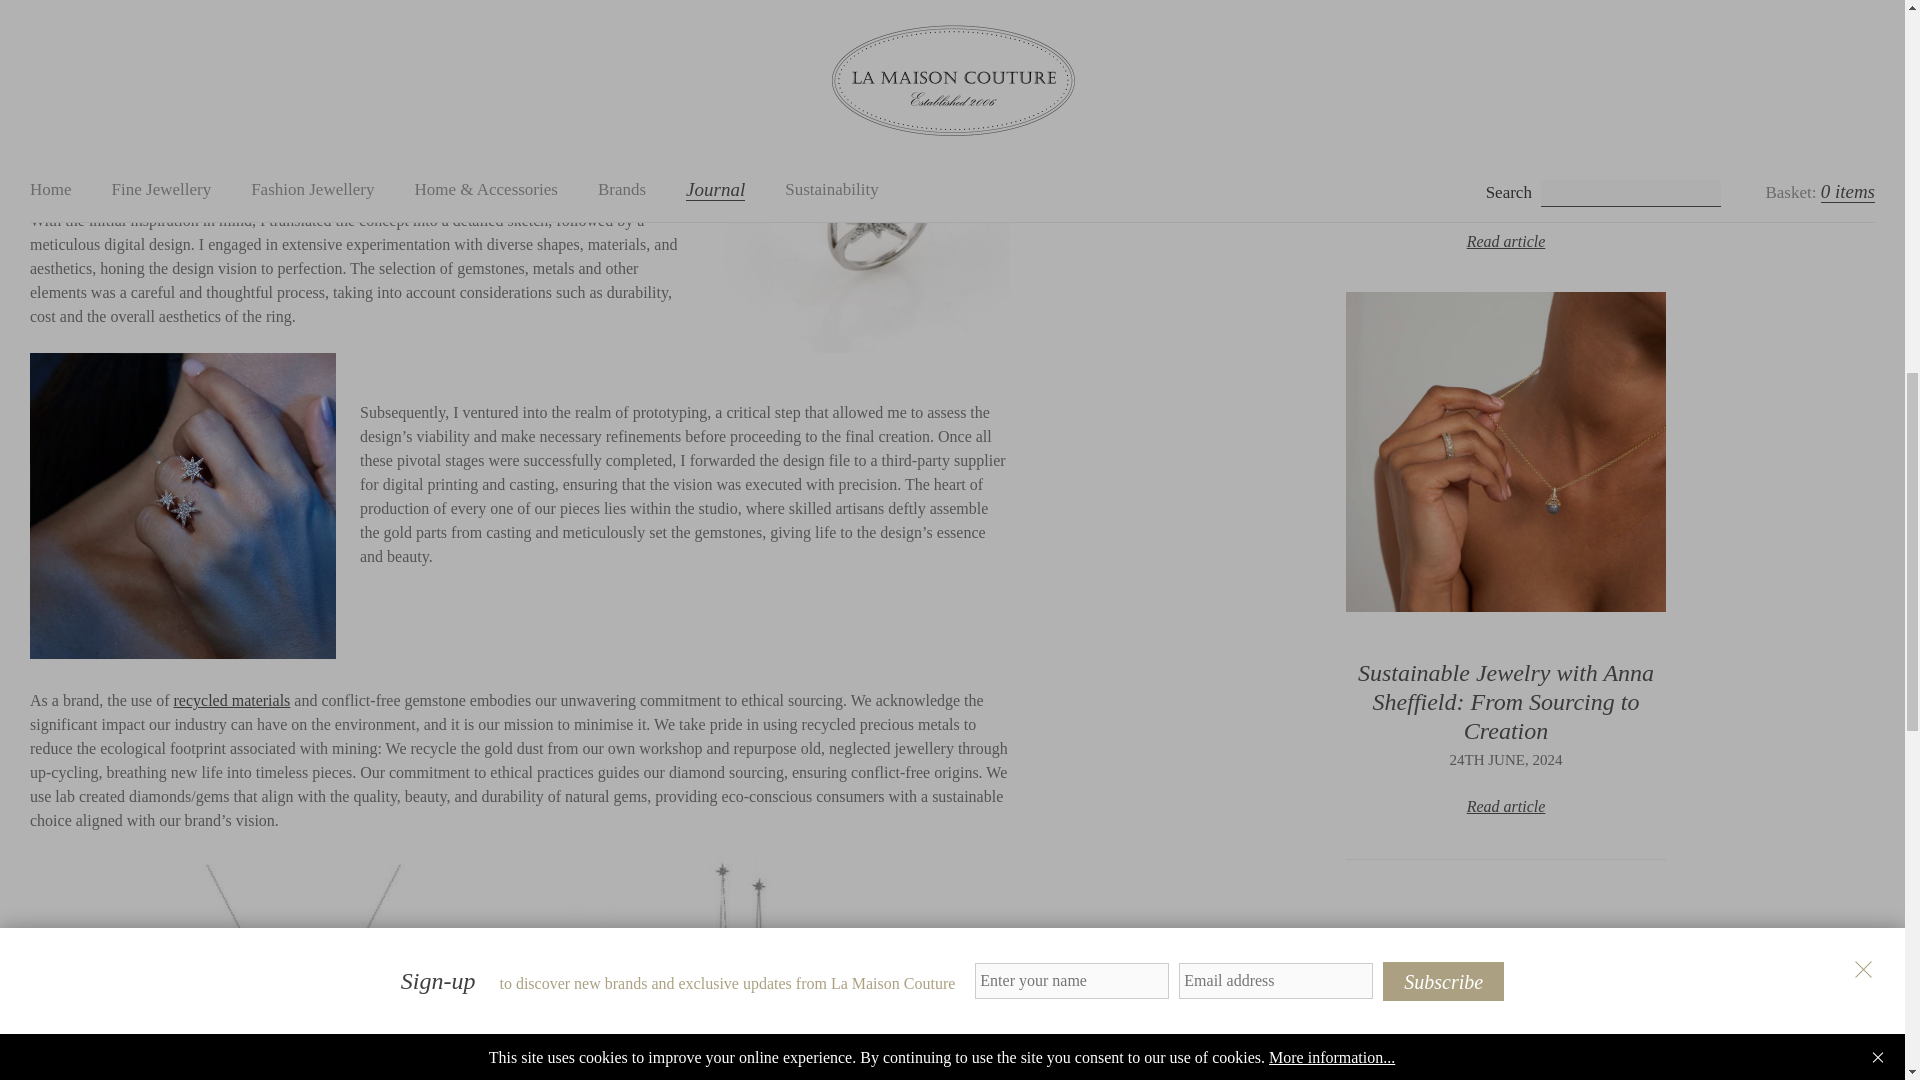 This screenshot has width=1920, height=1080. Describe the element at coordinates (188, 28) in the screenshot. I see `Astral Ring` at that location.